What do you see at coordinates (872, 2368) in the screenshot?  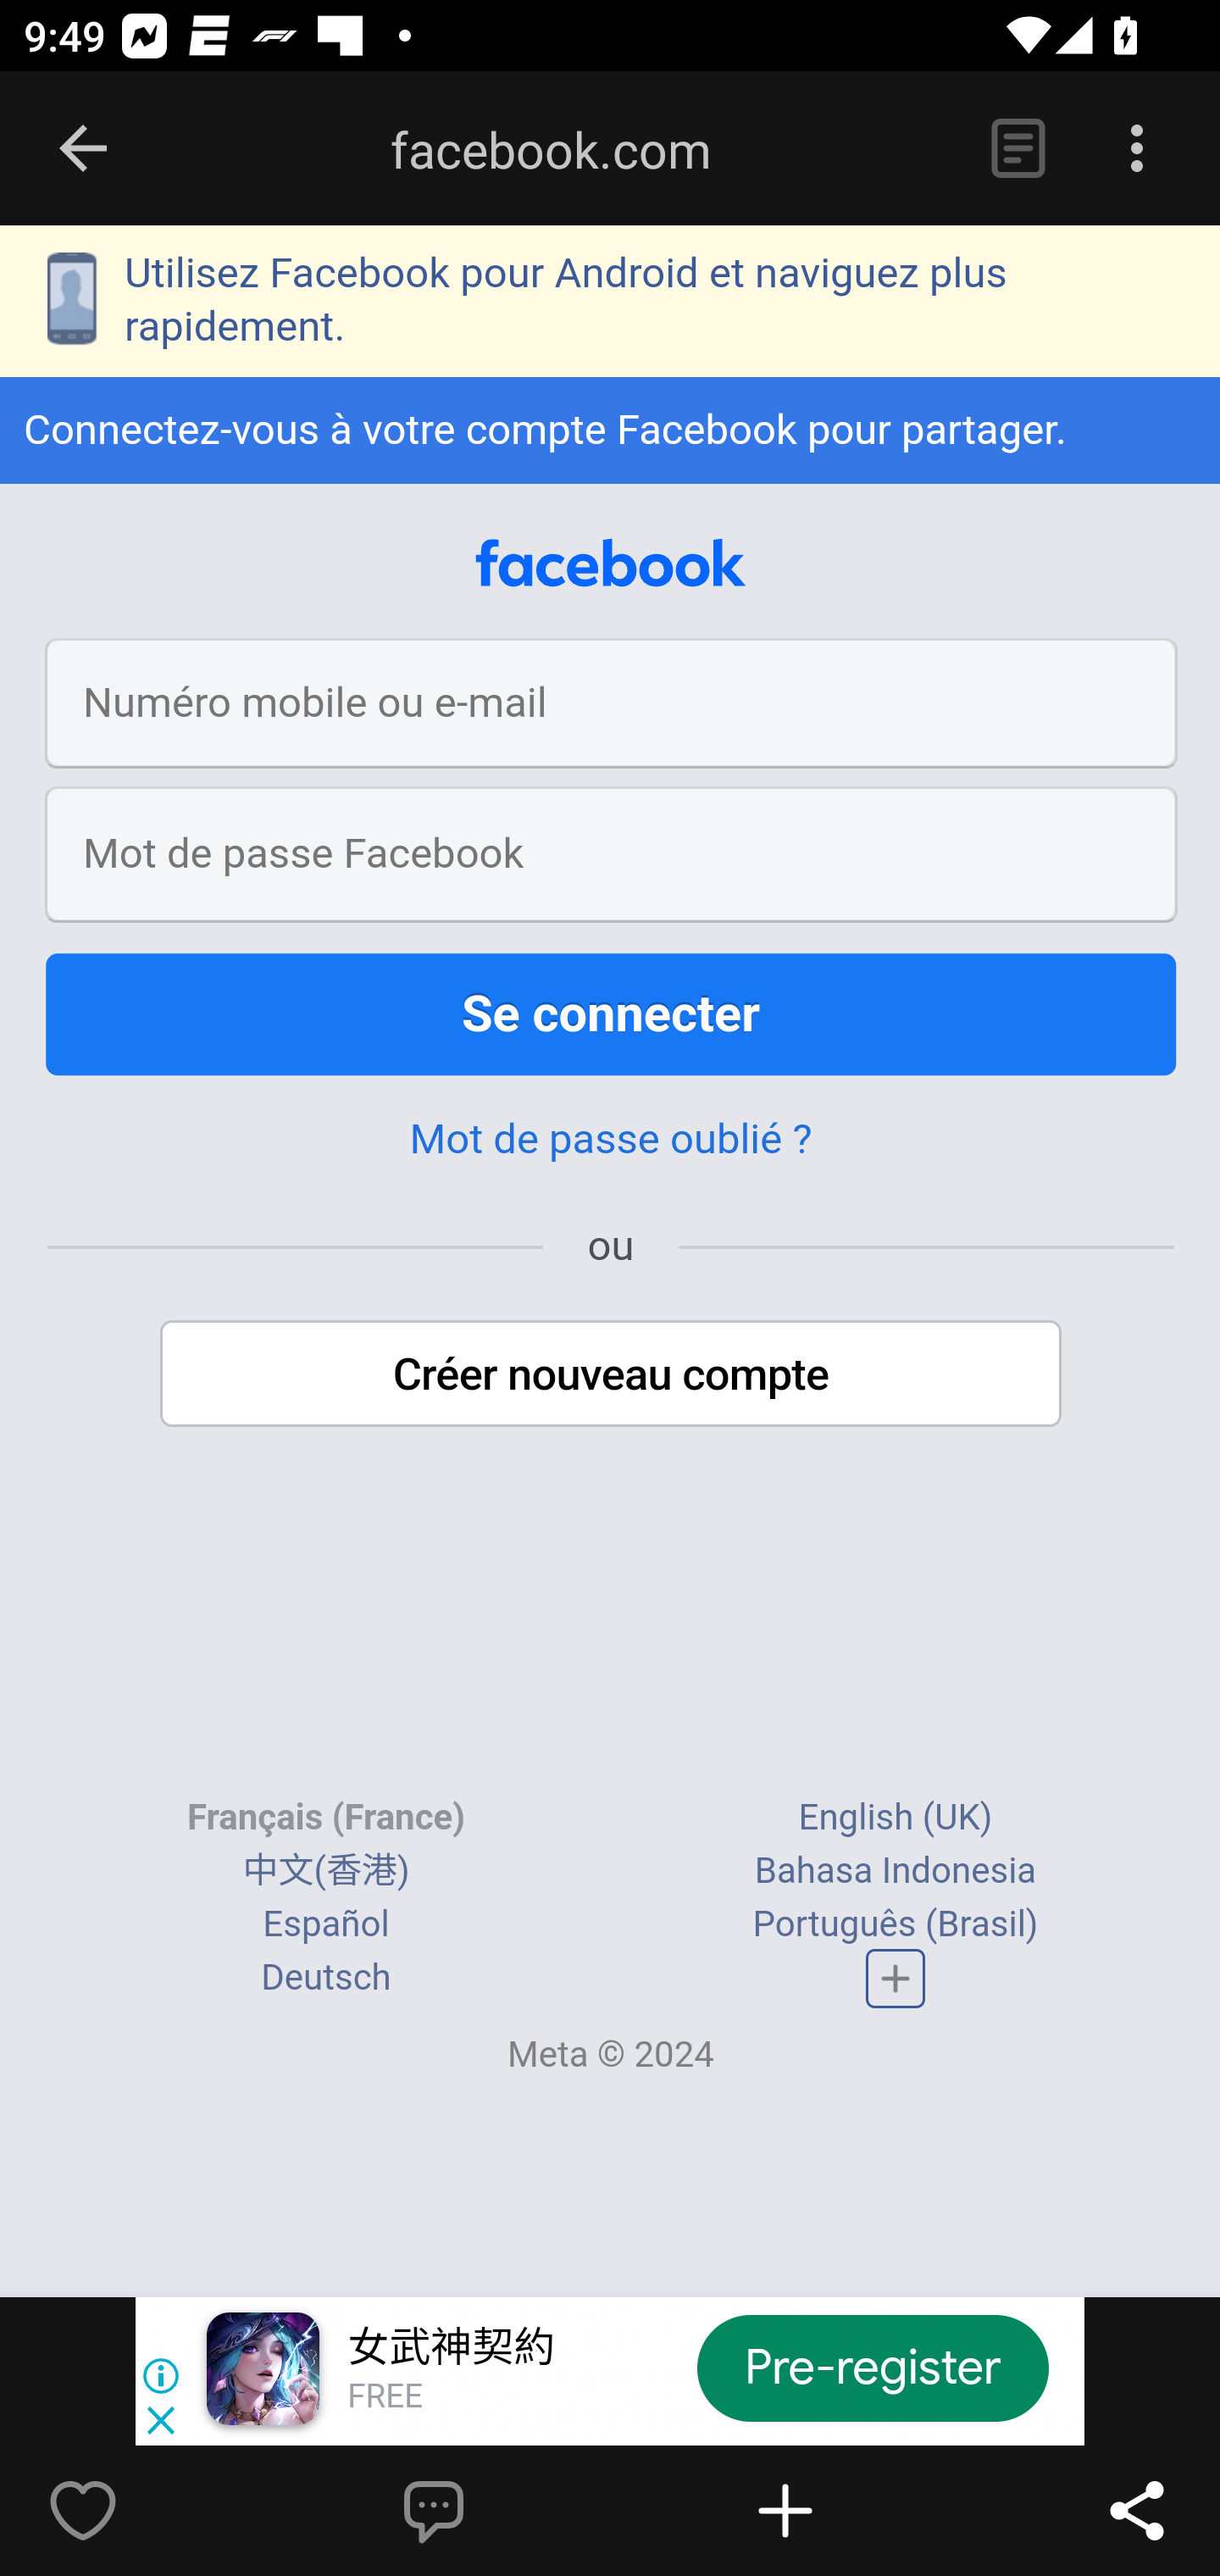 I see `Pre-register` at bounding box center [872, 2368].